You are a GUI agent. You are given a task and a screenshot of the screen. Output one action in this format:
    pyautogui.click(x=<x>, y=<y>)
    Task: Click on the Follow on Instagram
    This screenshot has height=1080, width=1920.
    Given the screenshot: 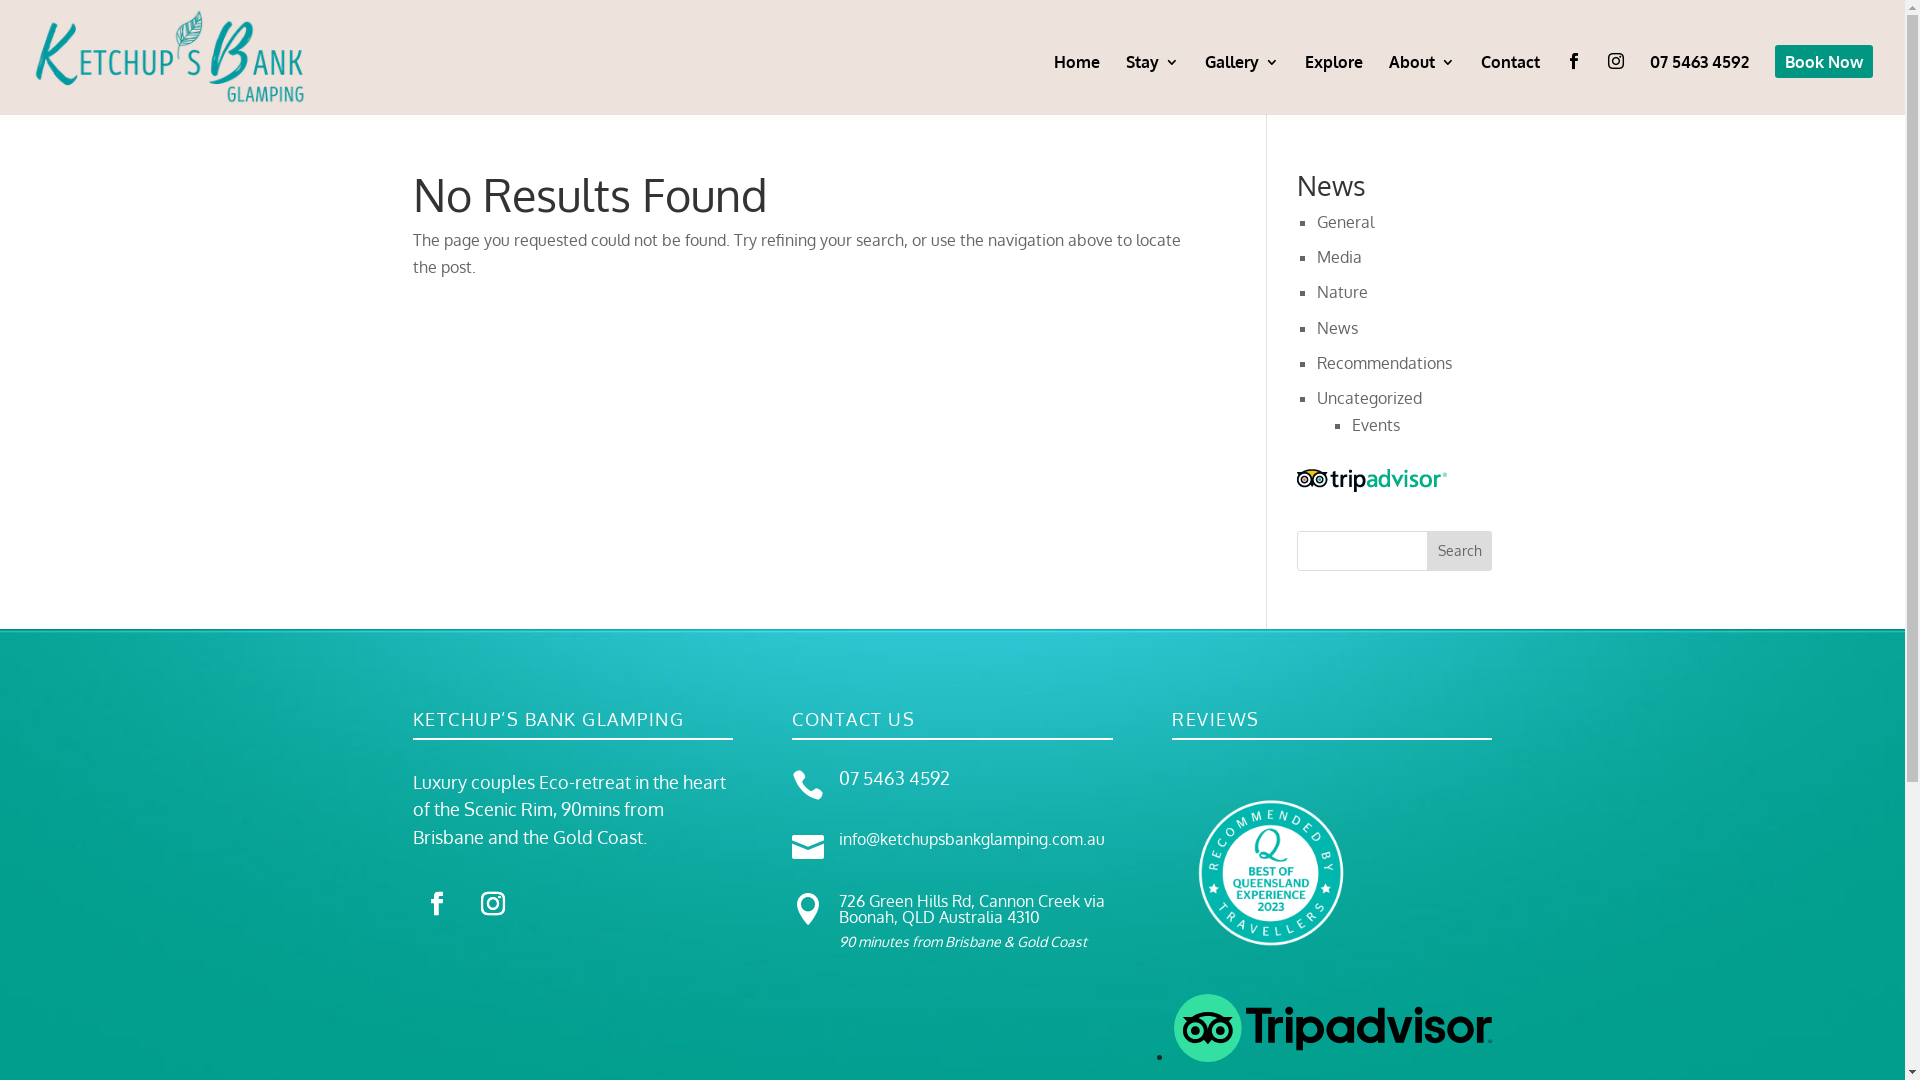 What is the action you would take?
    pyautogui.click(x=492, y=904)
    